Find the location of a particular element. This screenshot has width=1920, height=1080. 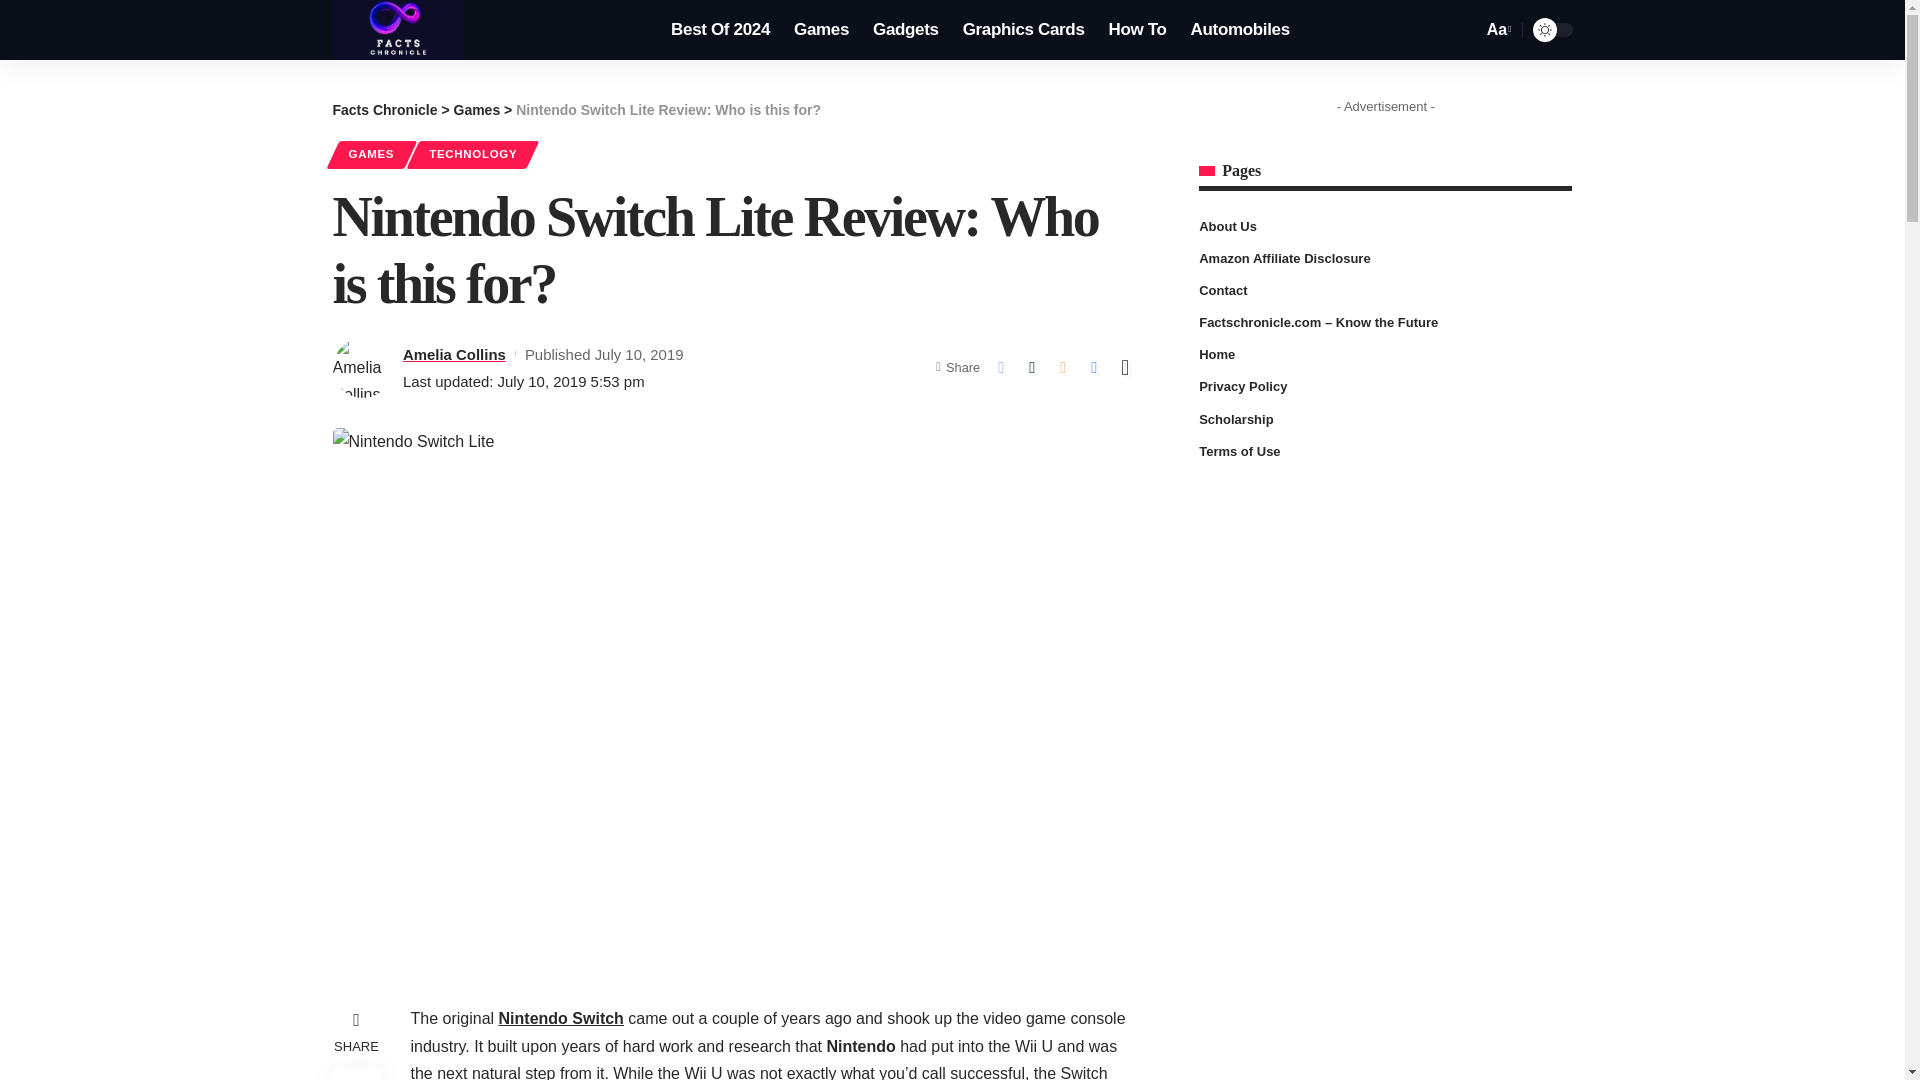

Graphics Cards is located at coordinates (1023, 30).